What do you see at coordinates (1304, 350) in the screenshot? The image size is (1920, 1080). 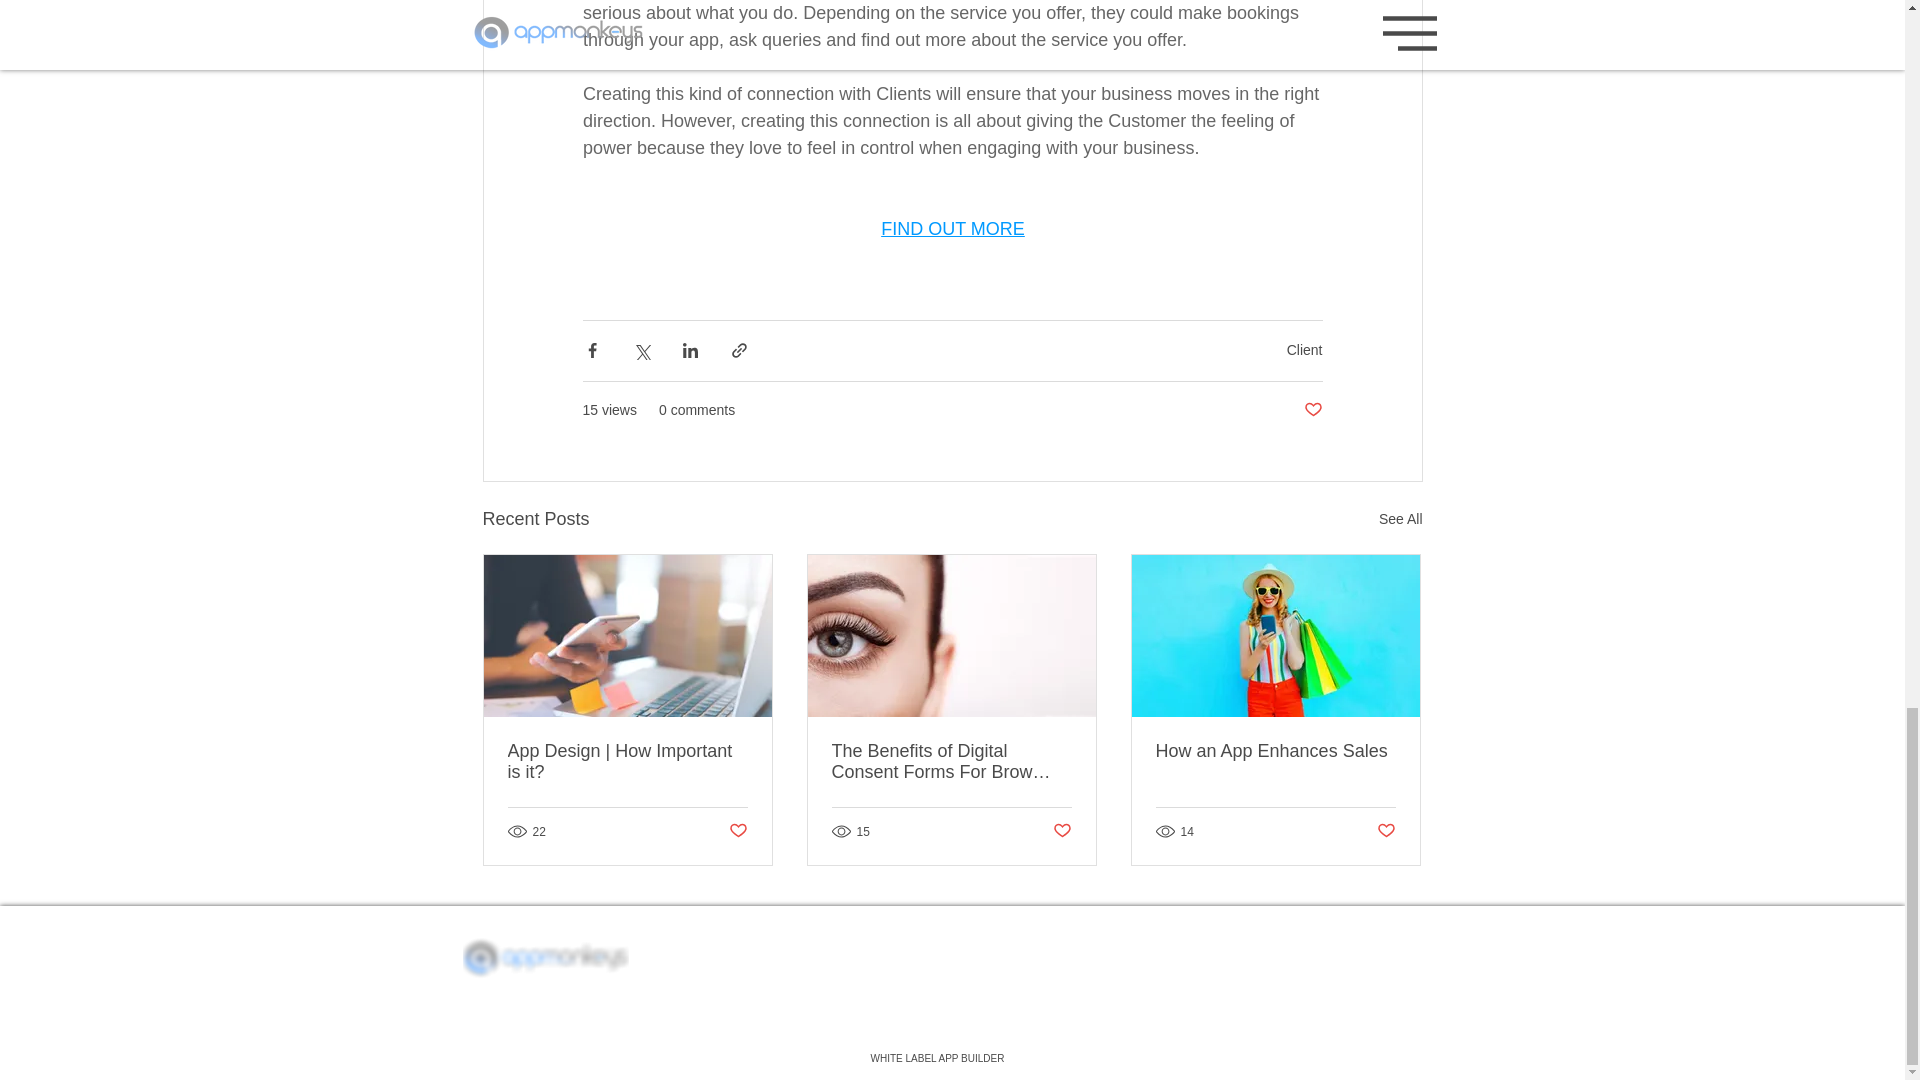 I see `Client` at bounding box center [1304, 350].